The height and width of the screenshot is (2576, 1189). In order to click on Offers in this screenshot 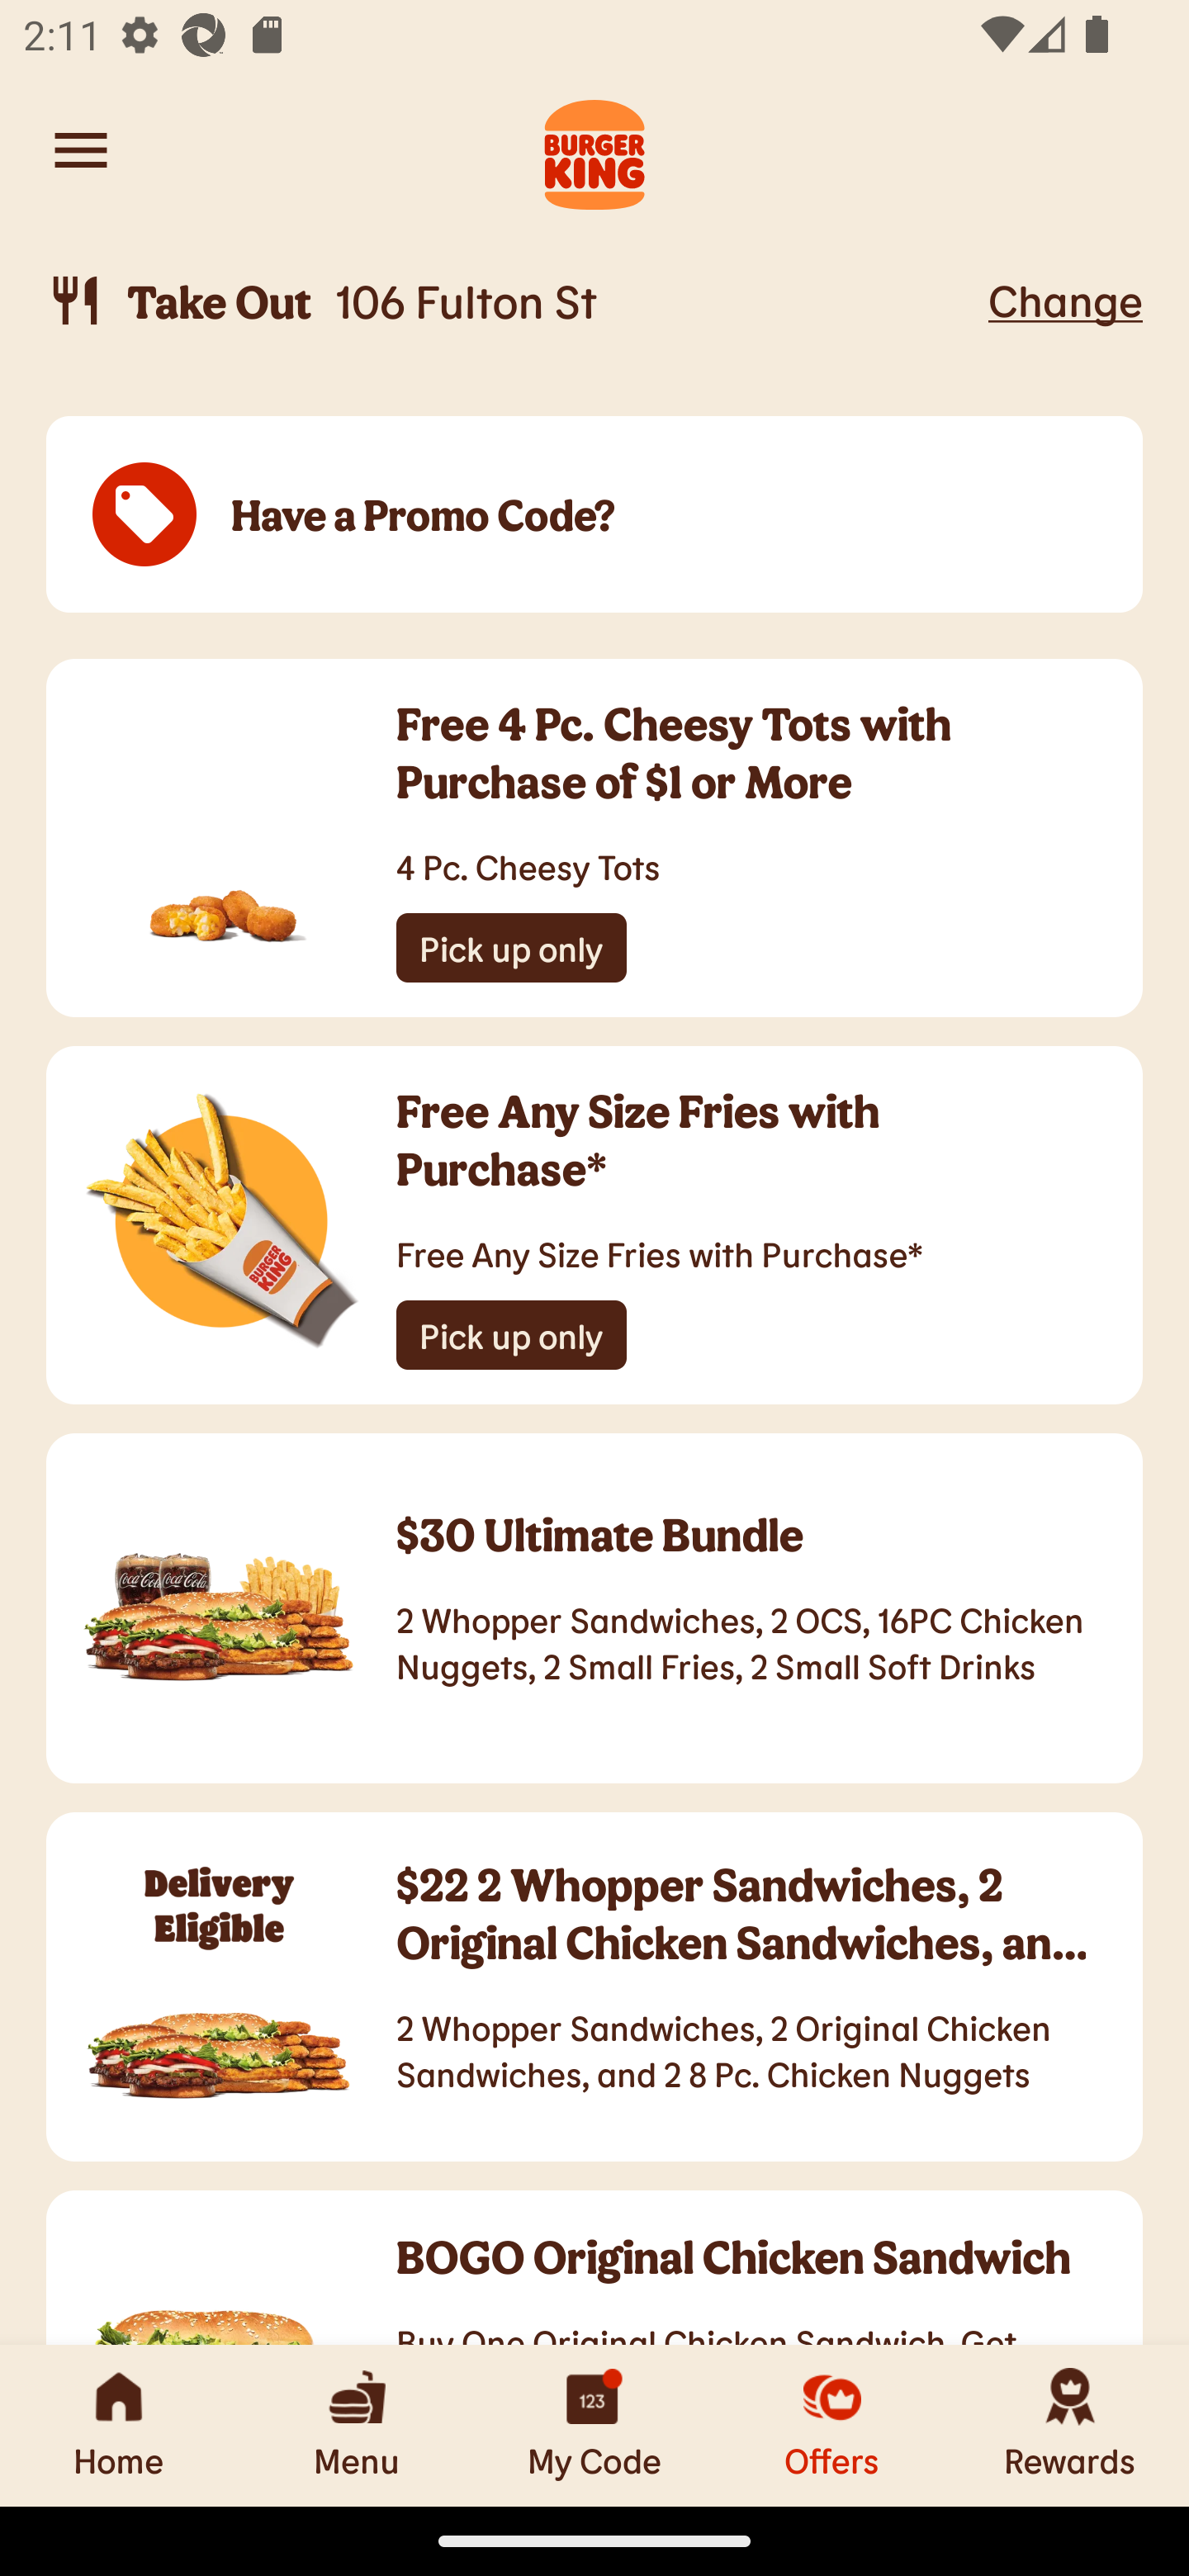, I will do `click(832, 2425)`.